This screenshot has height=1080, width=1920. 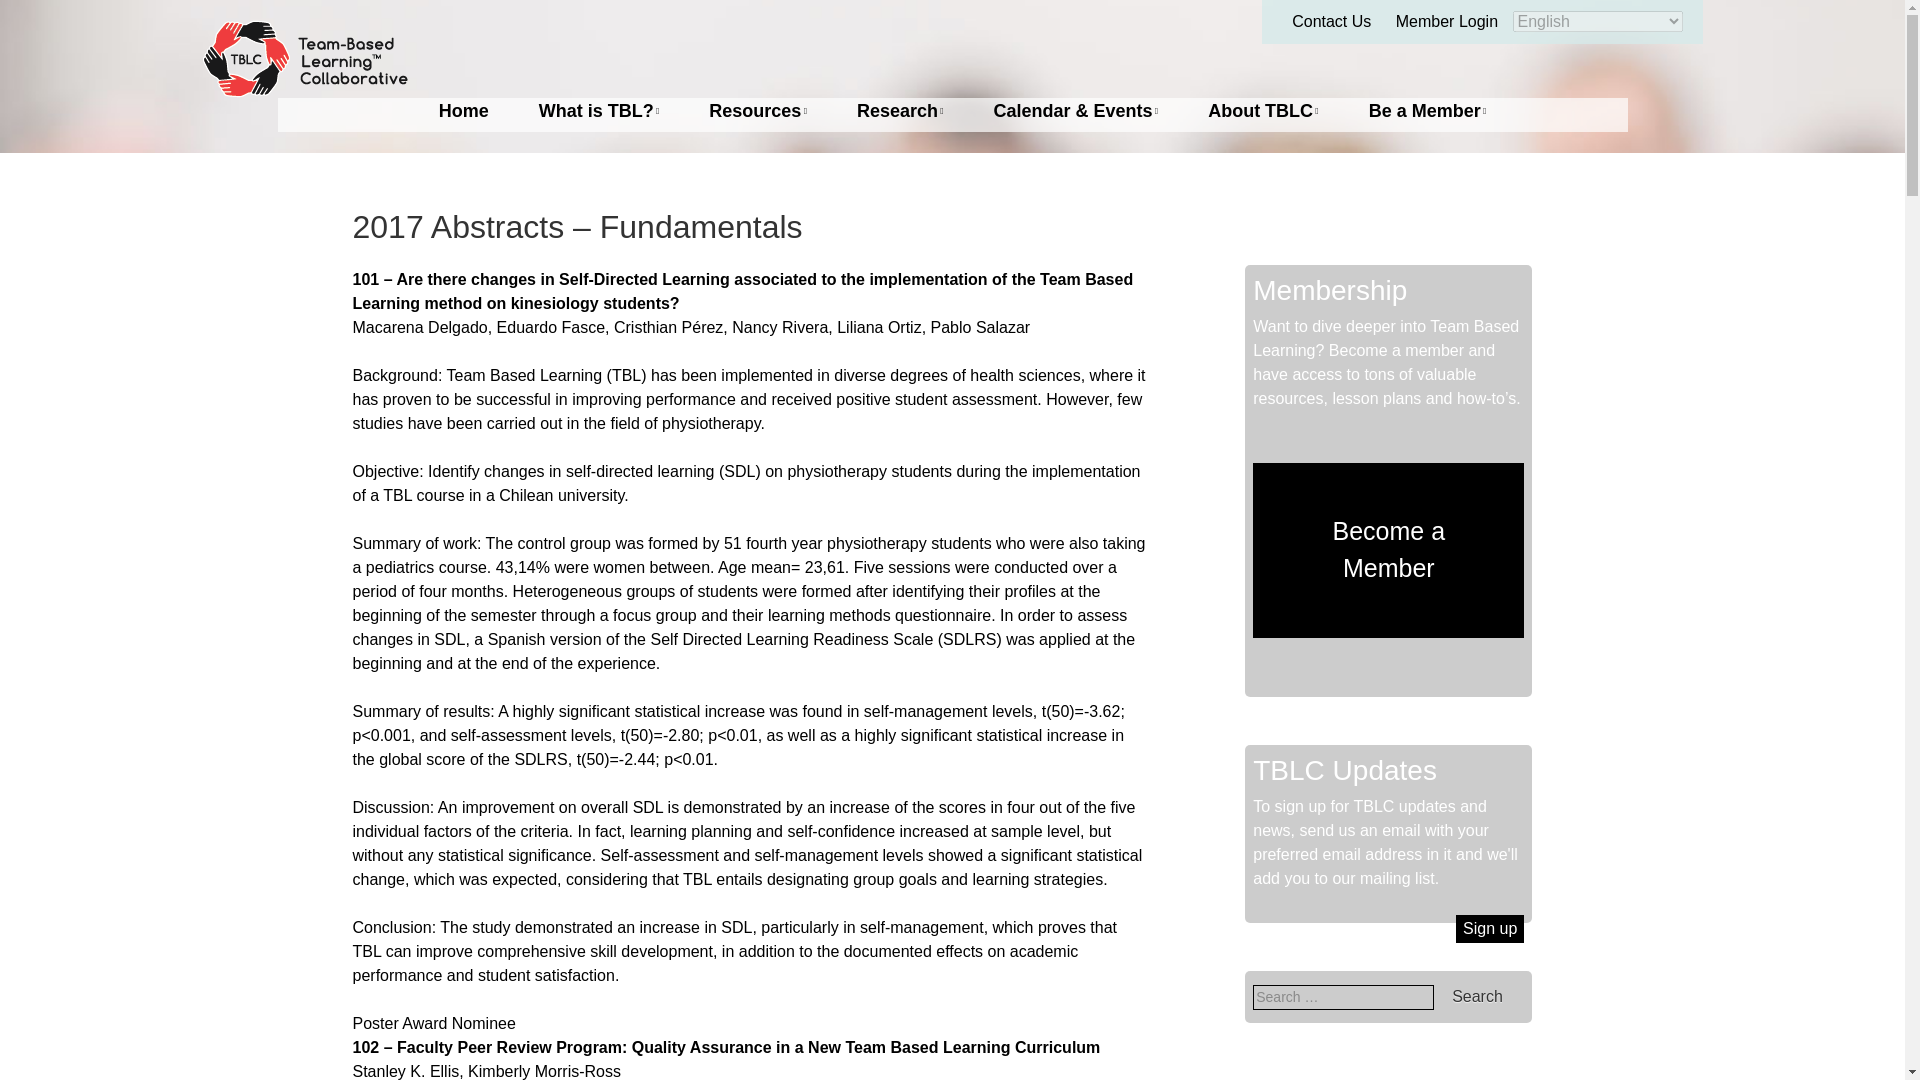 What do you see at coordinates (1263, 112) in the screenshot?
I see `About TBLC` at bounding box center [1263, 112].